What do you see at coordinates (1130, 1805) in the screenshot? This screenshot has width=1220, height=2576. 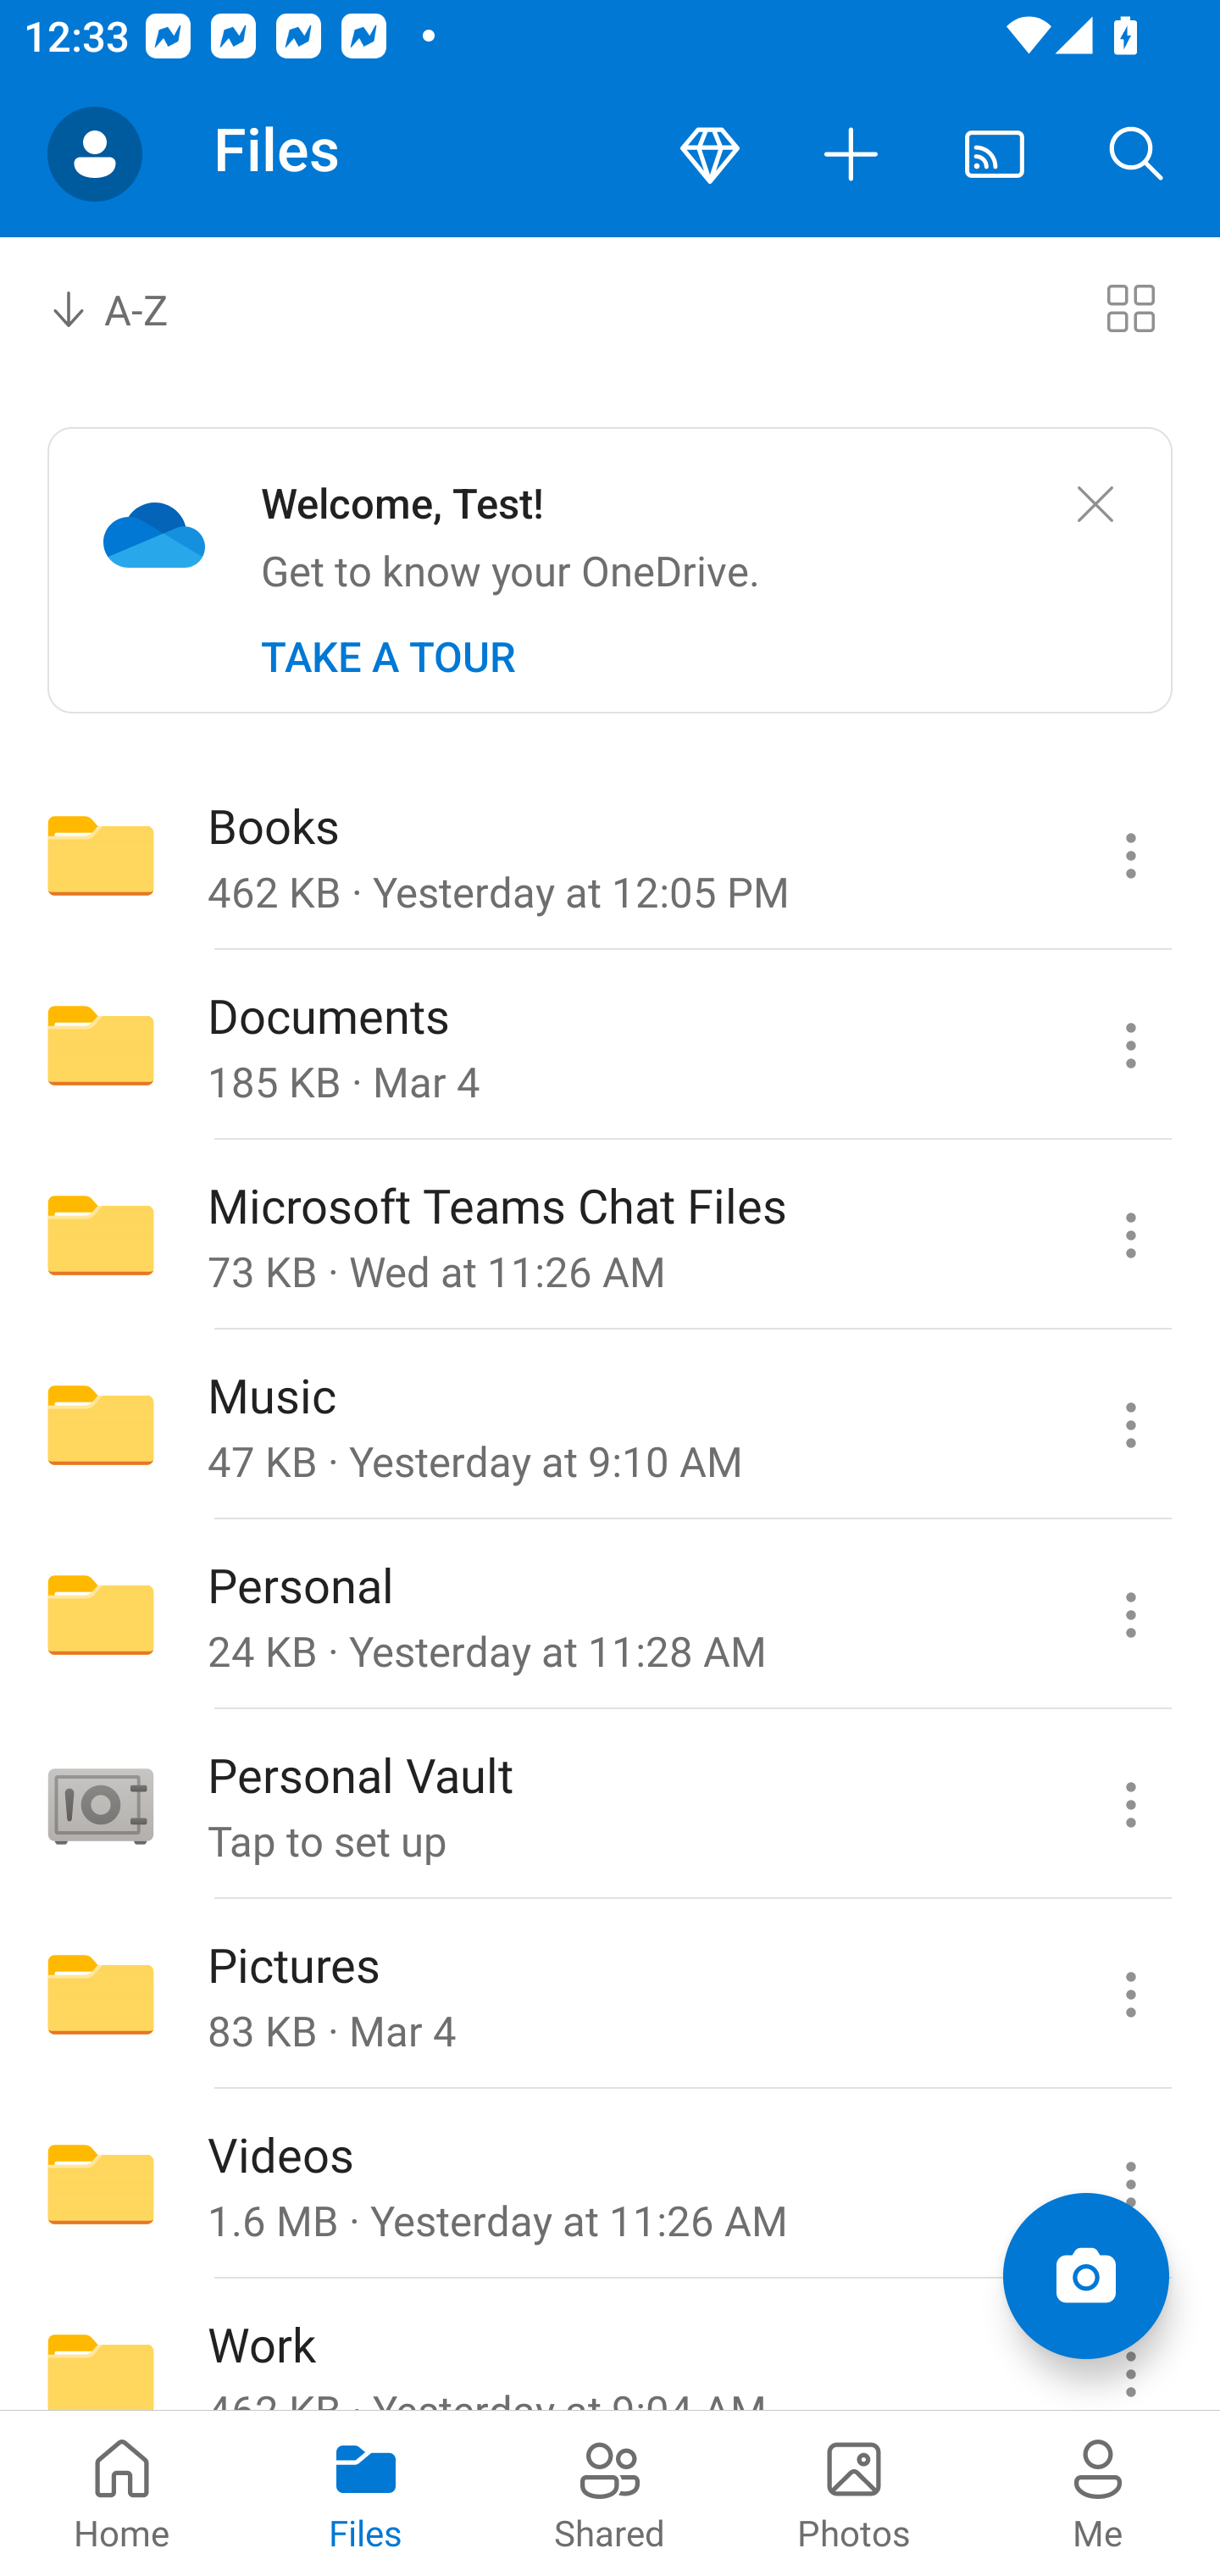 I see `Personal Vault commands` at bounding box center [1130, 1805].